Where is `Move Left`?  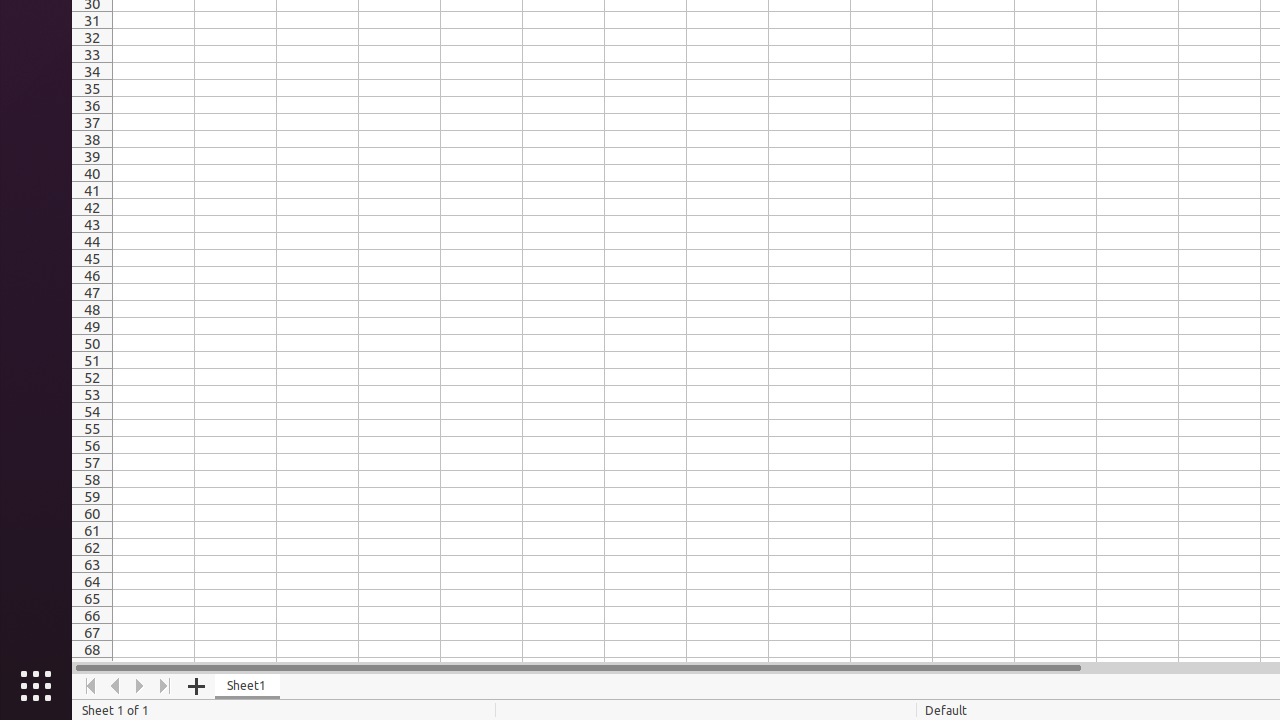
Move Left is located at coordinates (116, 686).